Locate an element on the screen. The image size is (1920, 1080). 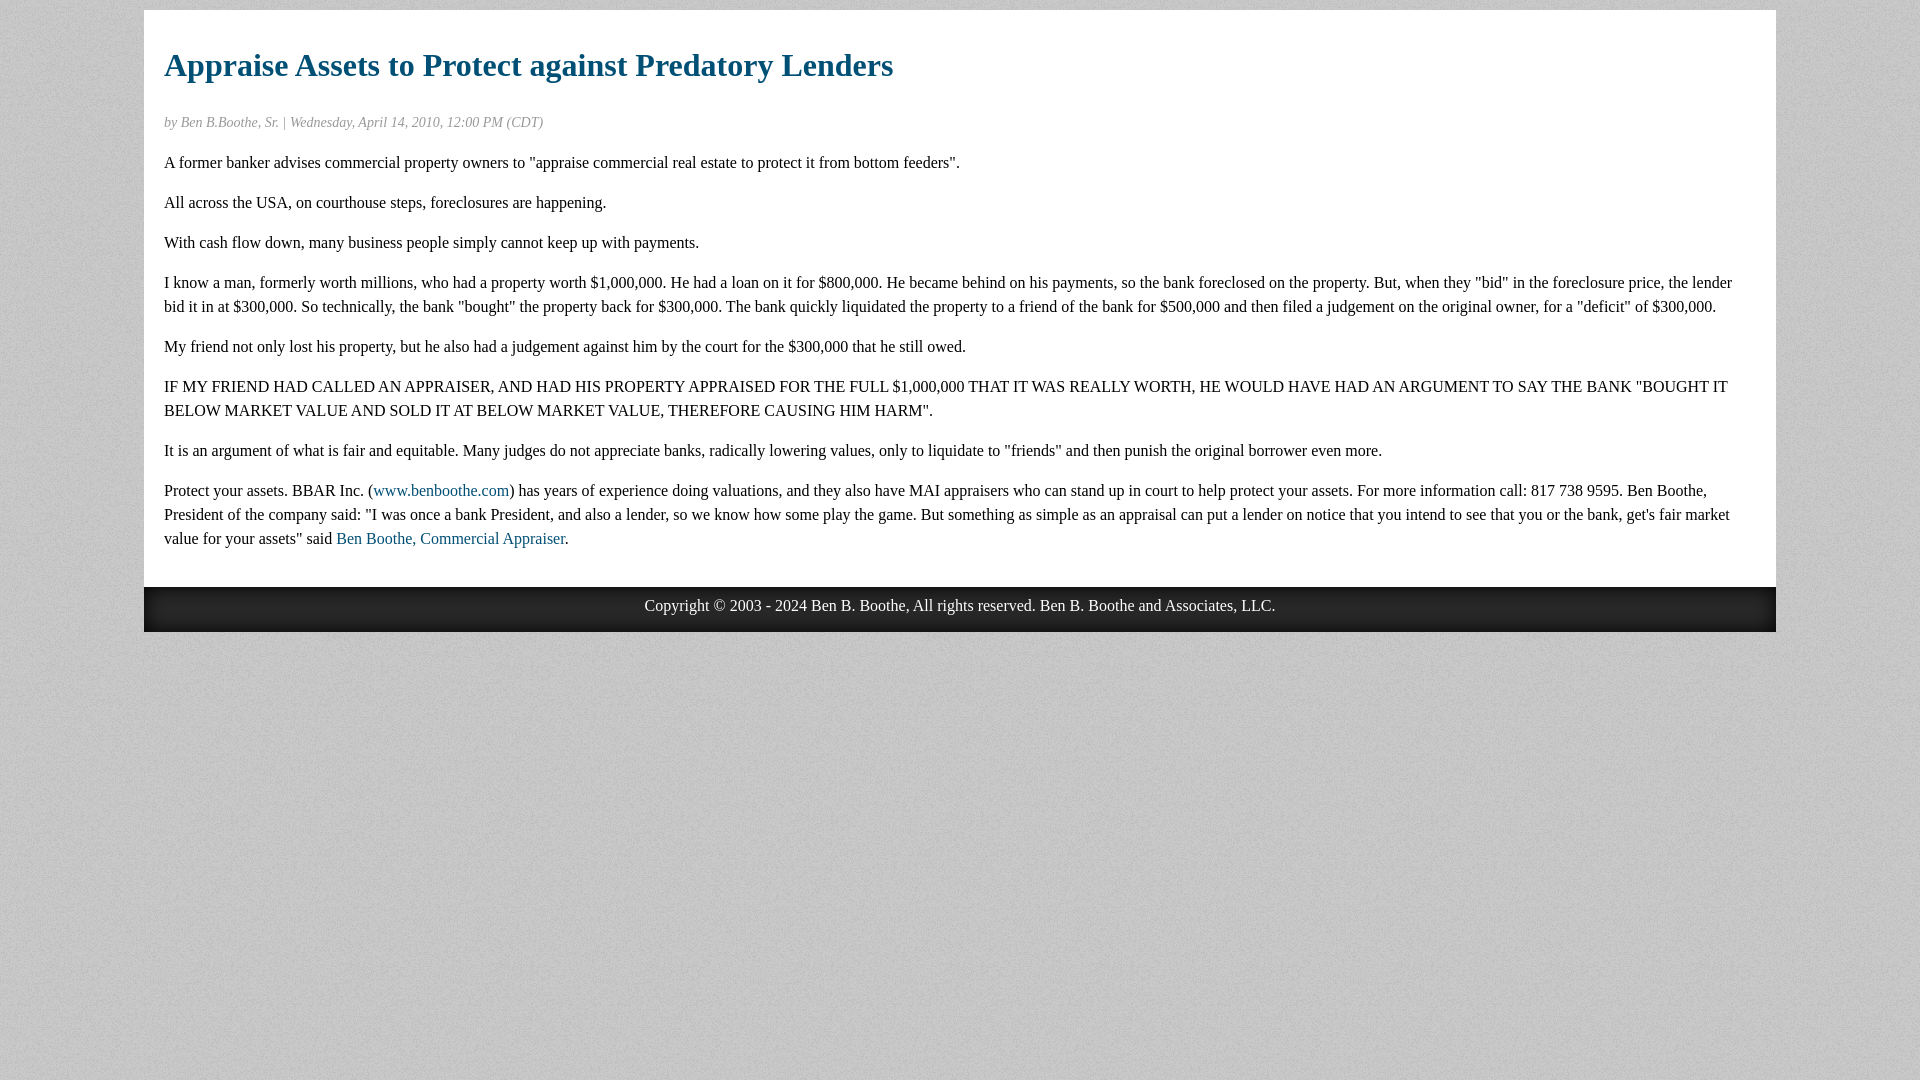
Appraise Assets to Protect against Predatory Lenders is located at coordinates (528, 65).